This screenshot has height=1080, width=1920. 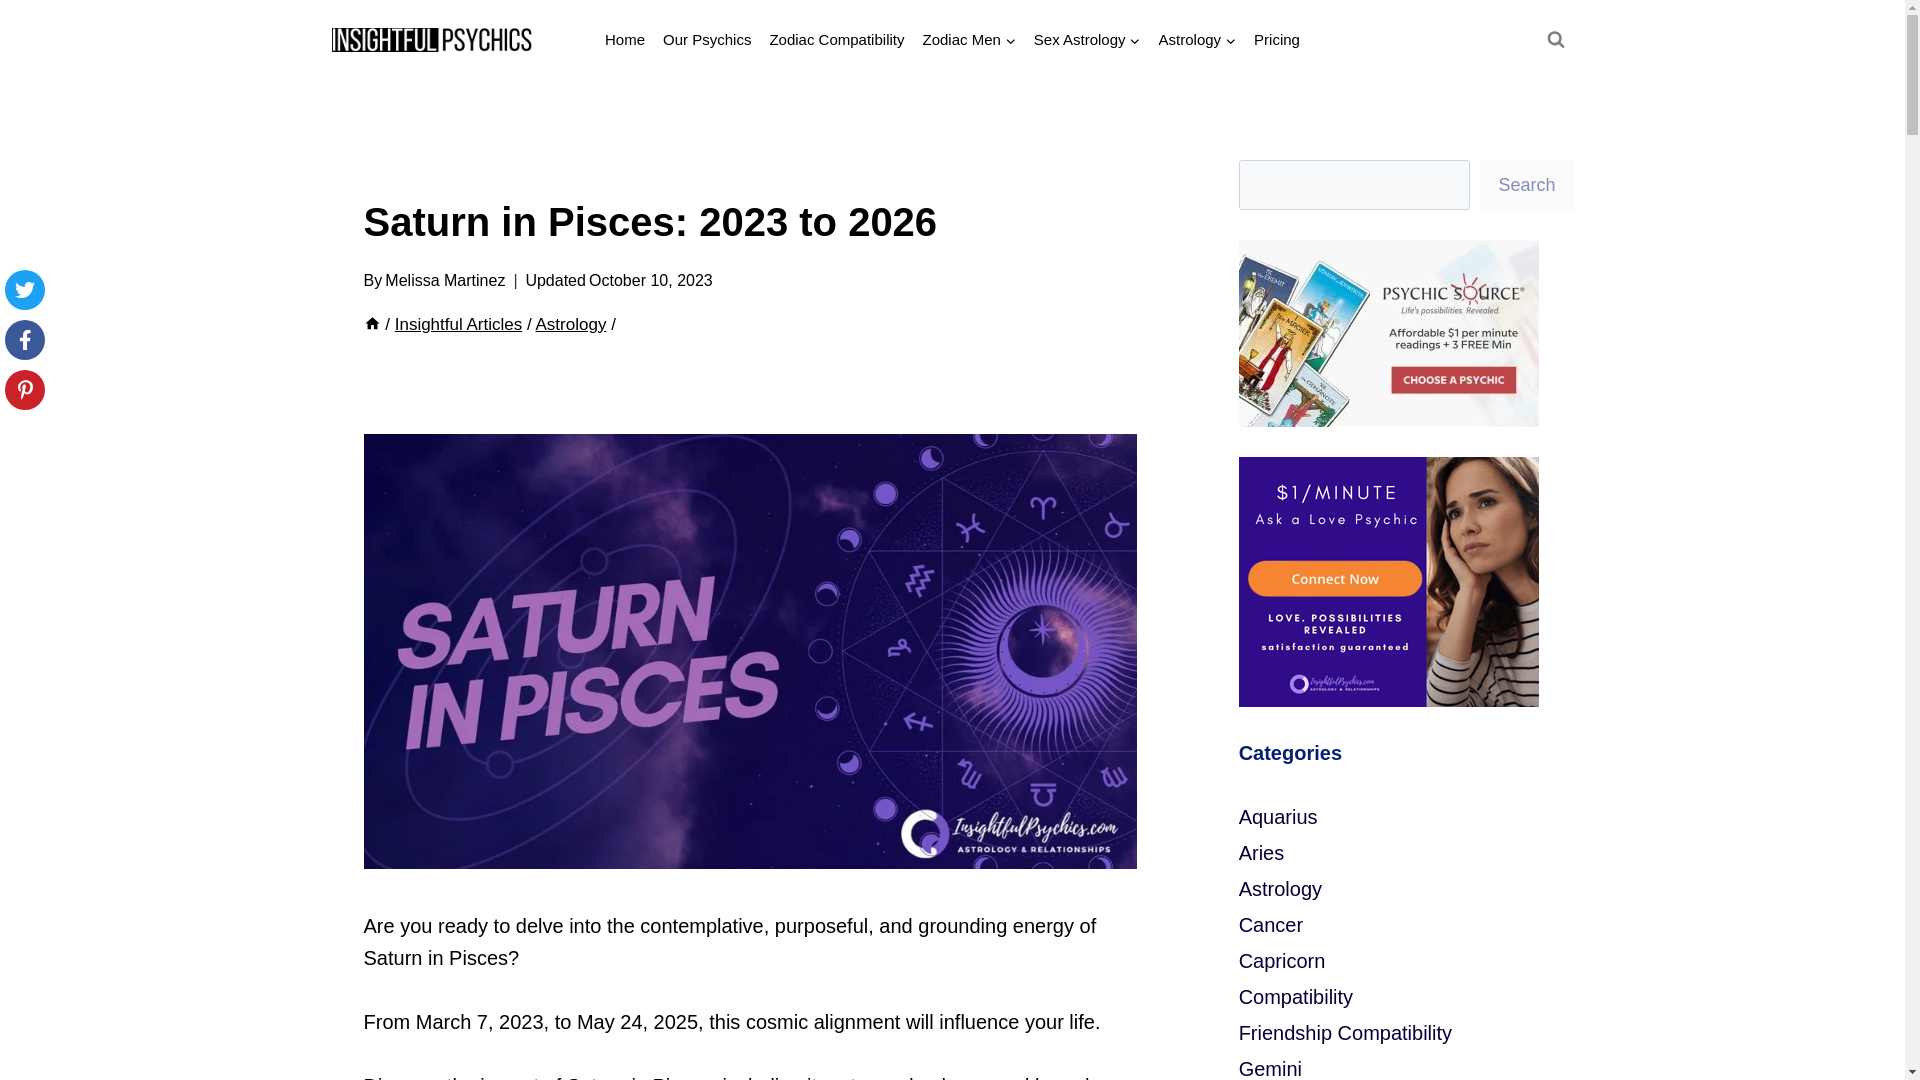 I want to click on Zodiac Men, so click(x=968, y=40).